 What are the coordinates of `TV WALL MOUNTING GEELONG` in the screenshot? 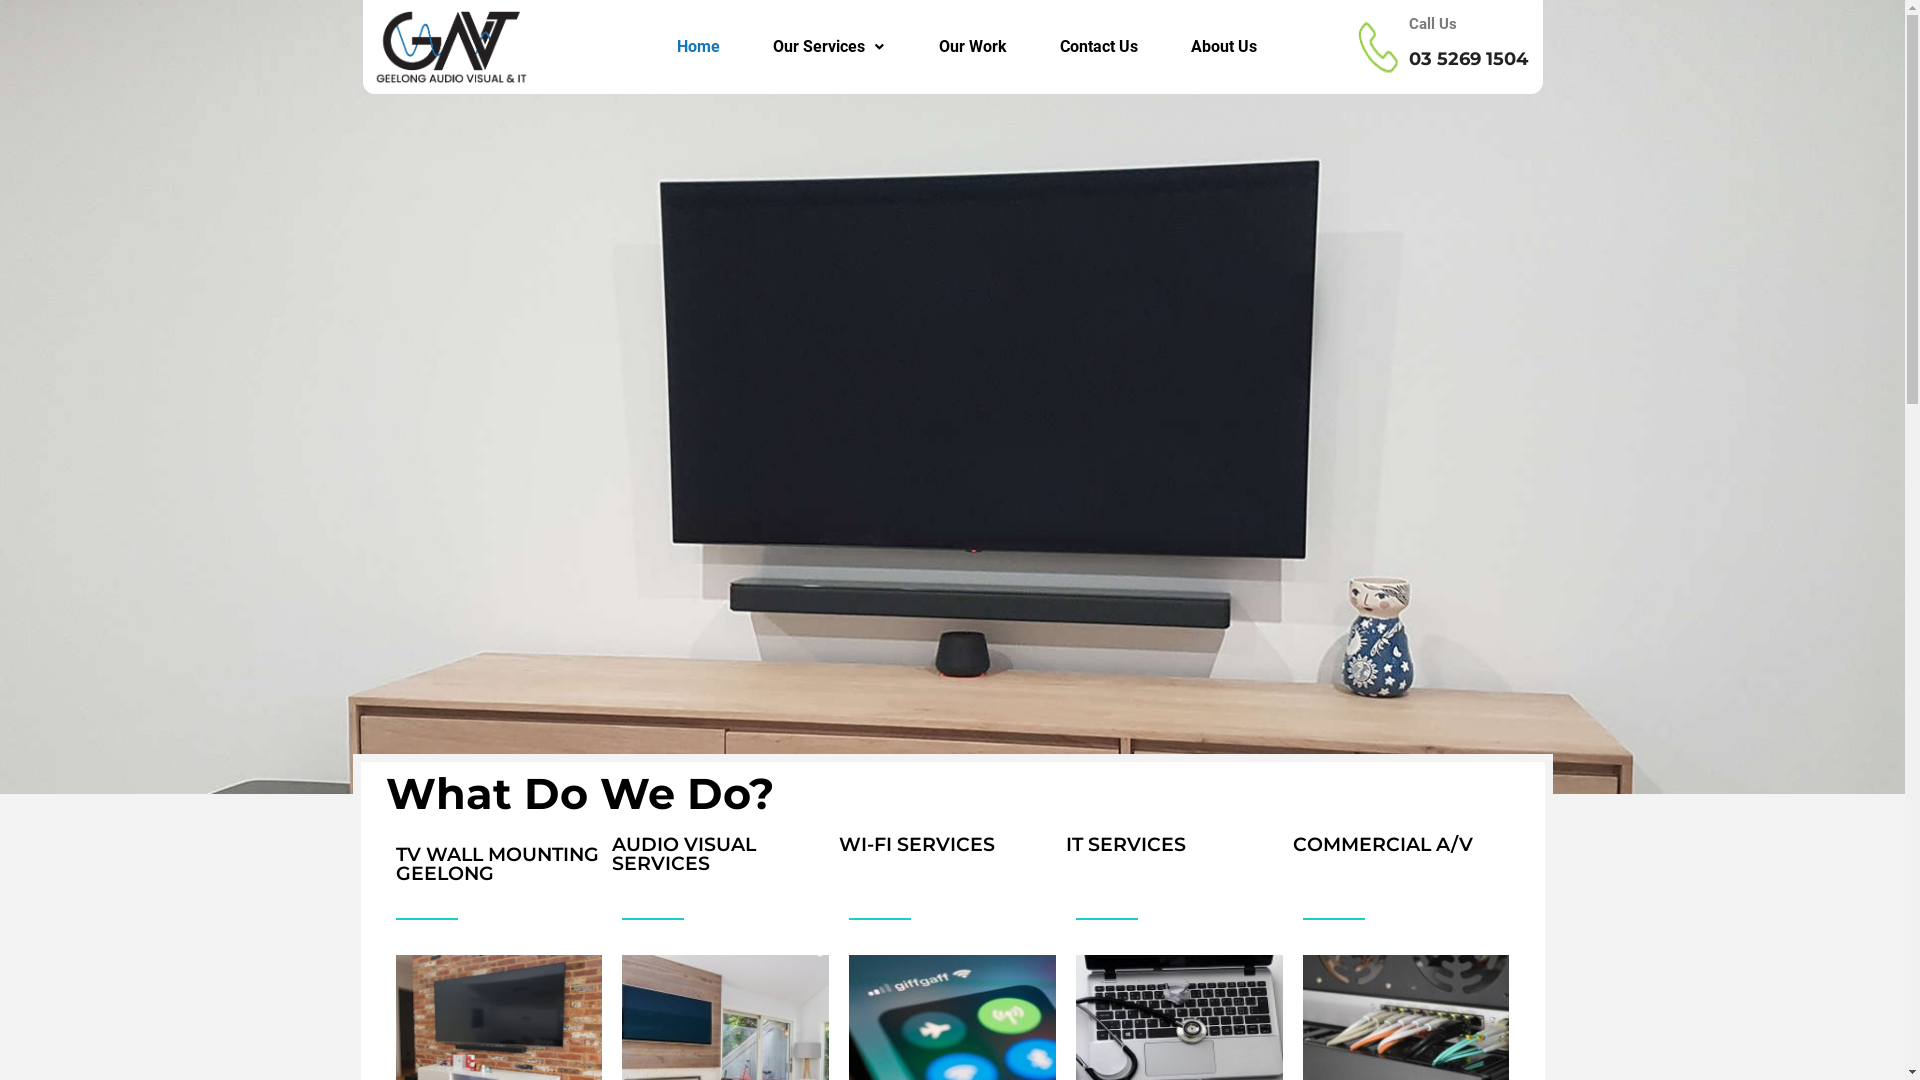 It's located at (498, 864).